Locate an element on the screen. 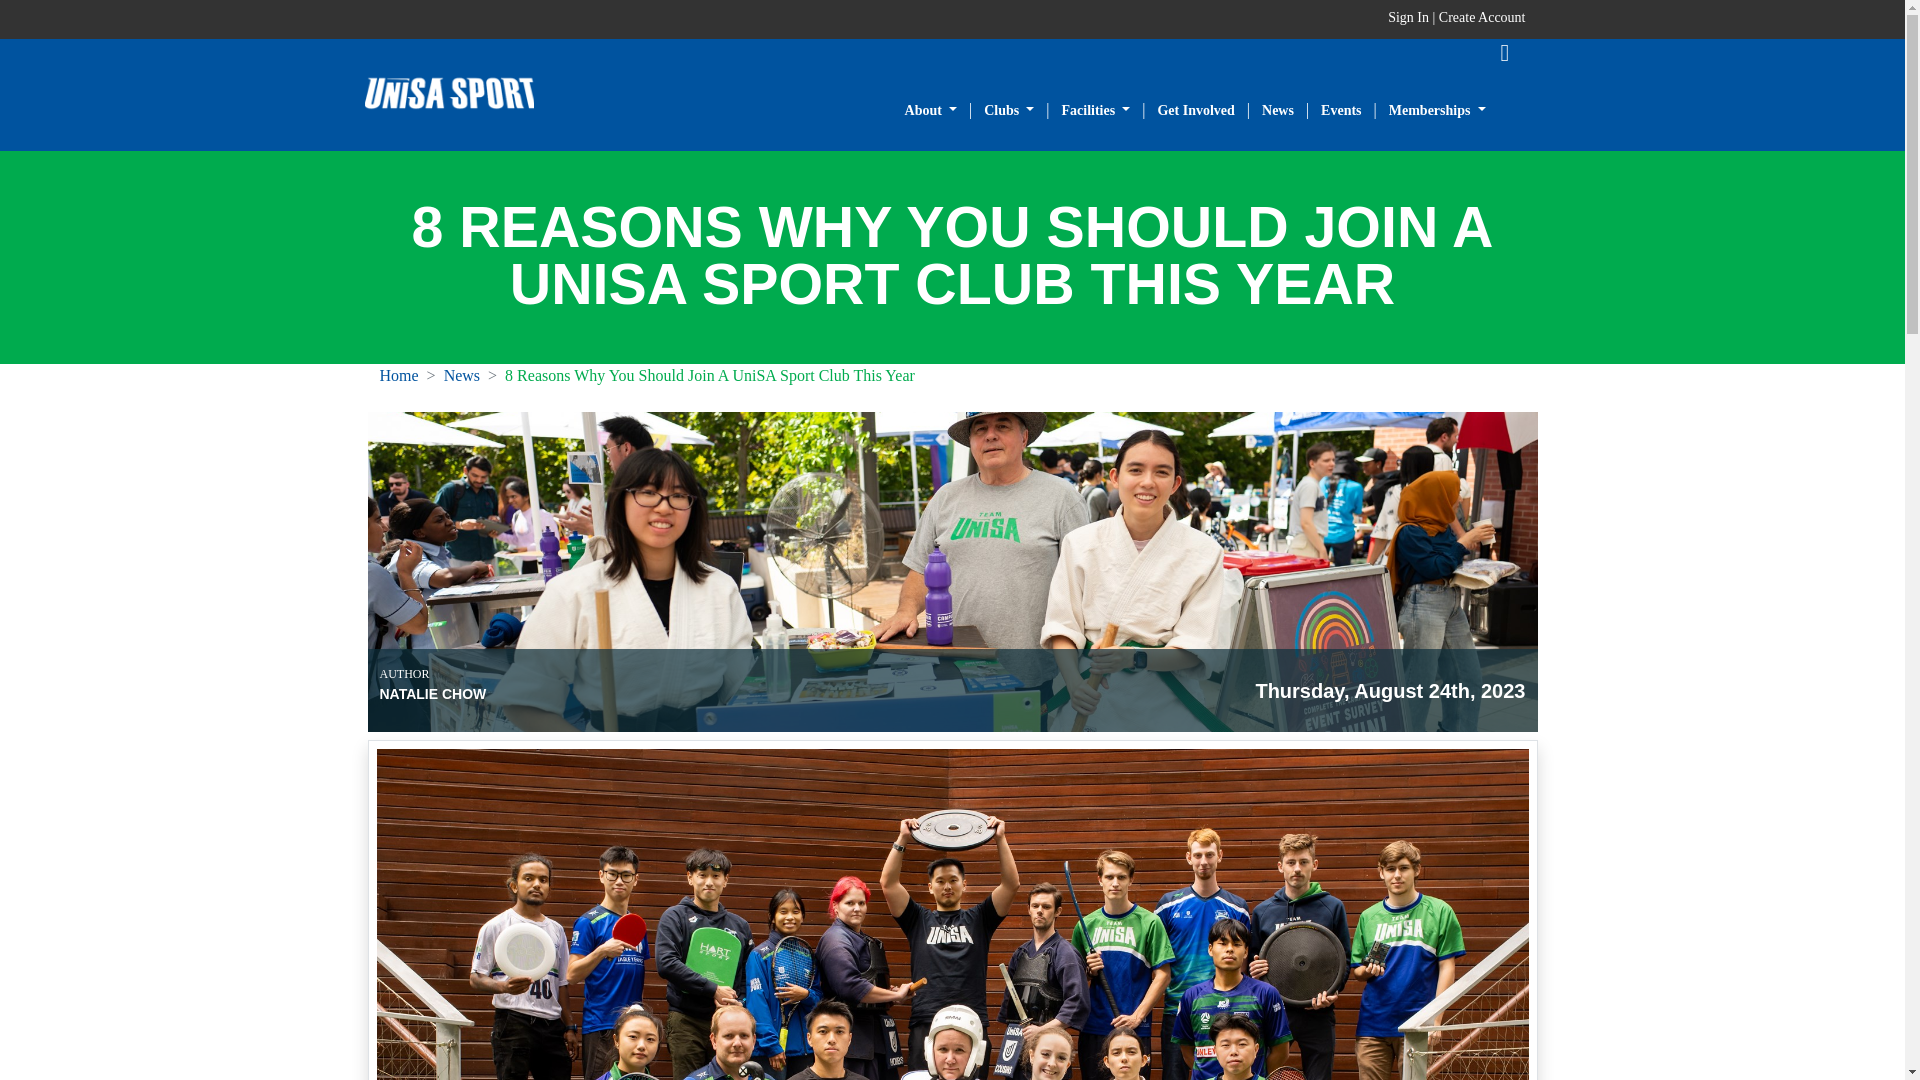  Facilities is located at coordinates (1096, 112).